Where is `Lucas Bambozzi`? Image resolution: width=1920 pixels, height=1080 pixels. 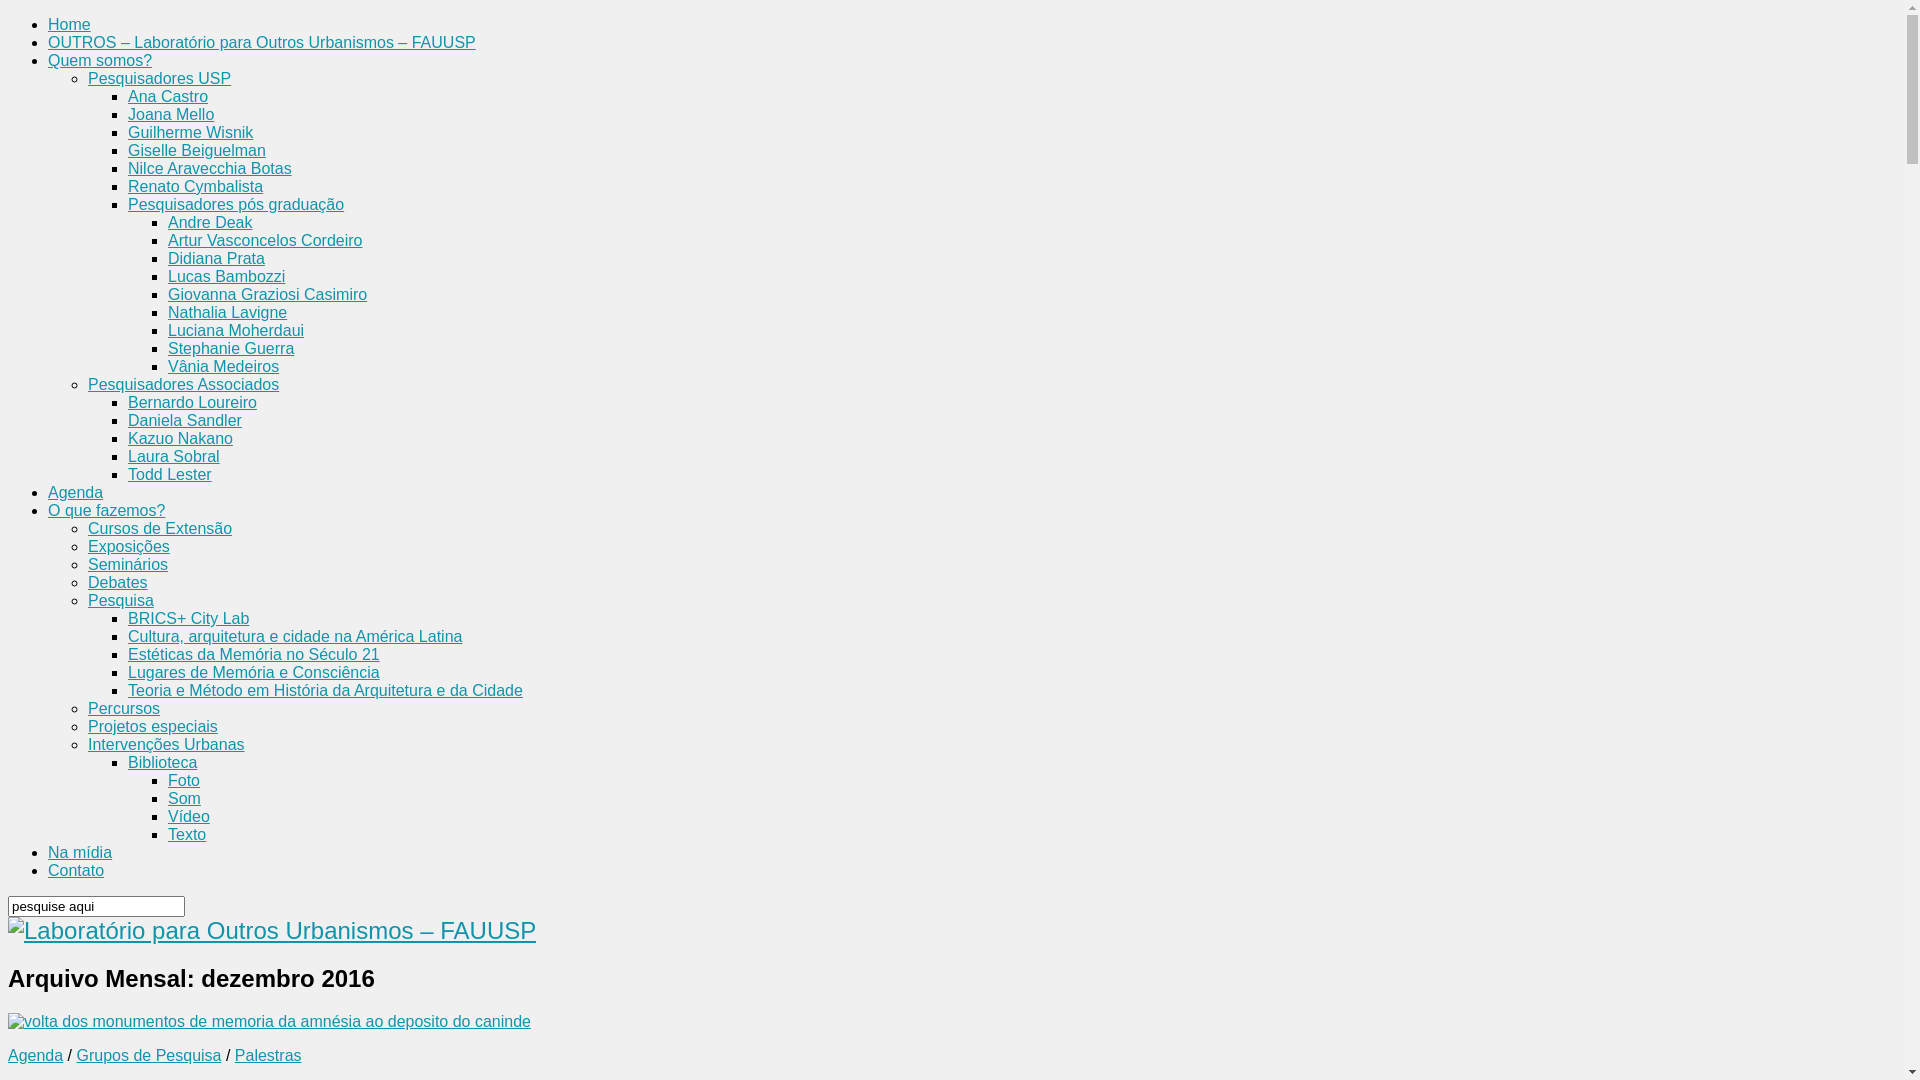 Lucas Bambozzi is located at coordinates (226, 276).